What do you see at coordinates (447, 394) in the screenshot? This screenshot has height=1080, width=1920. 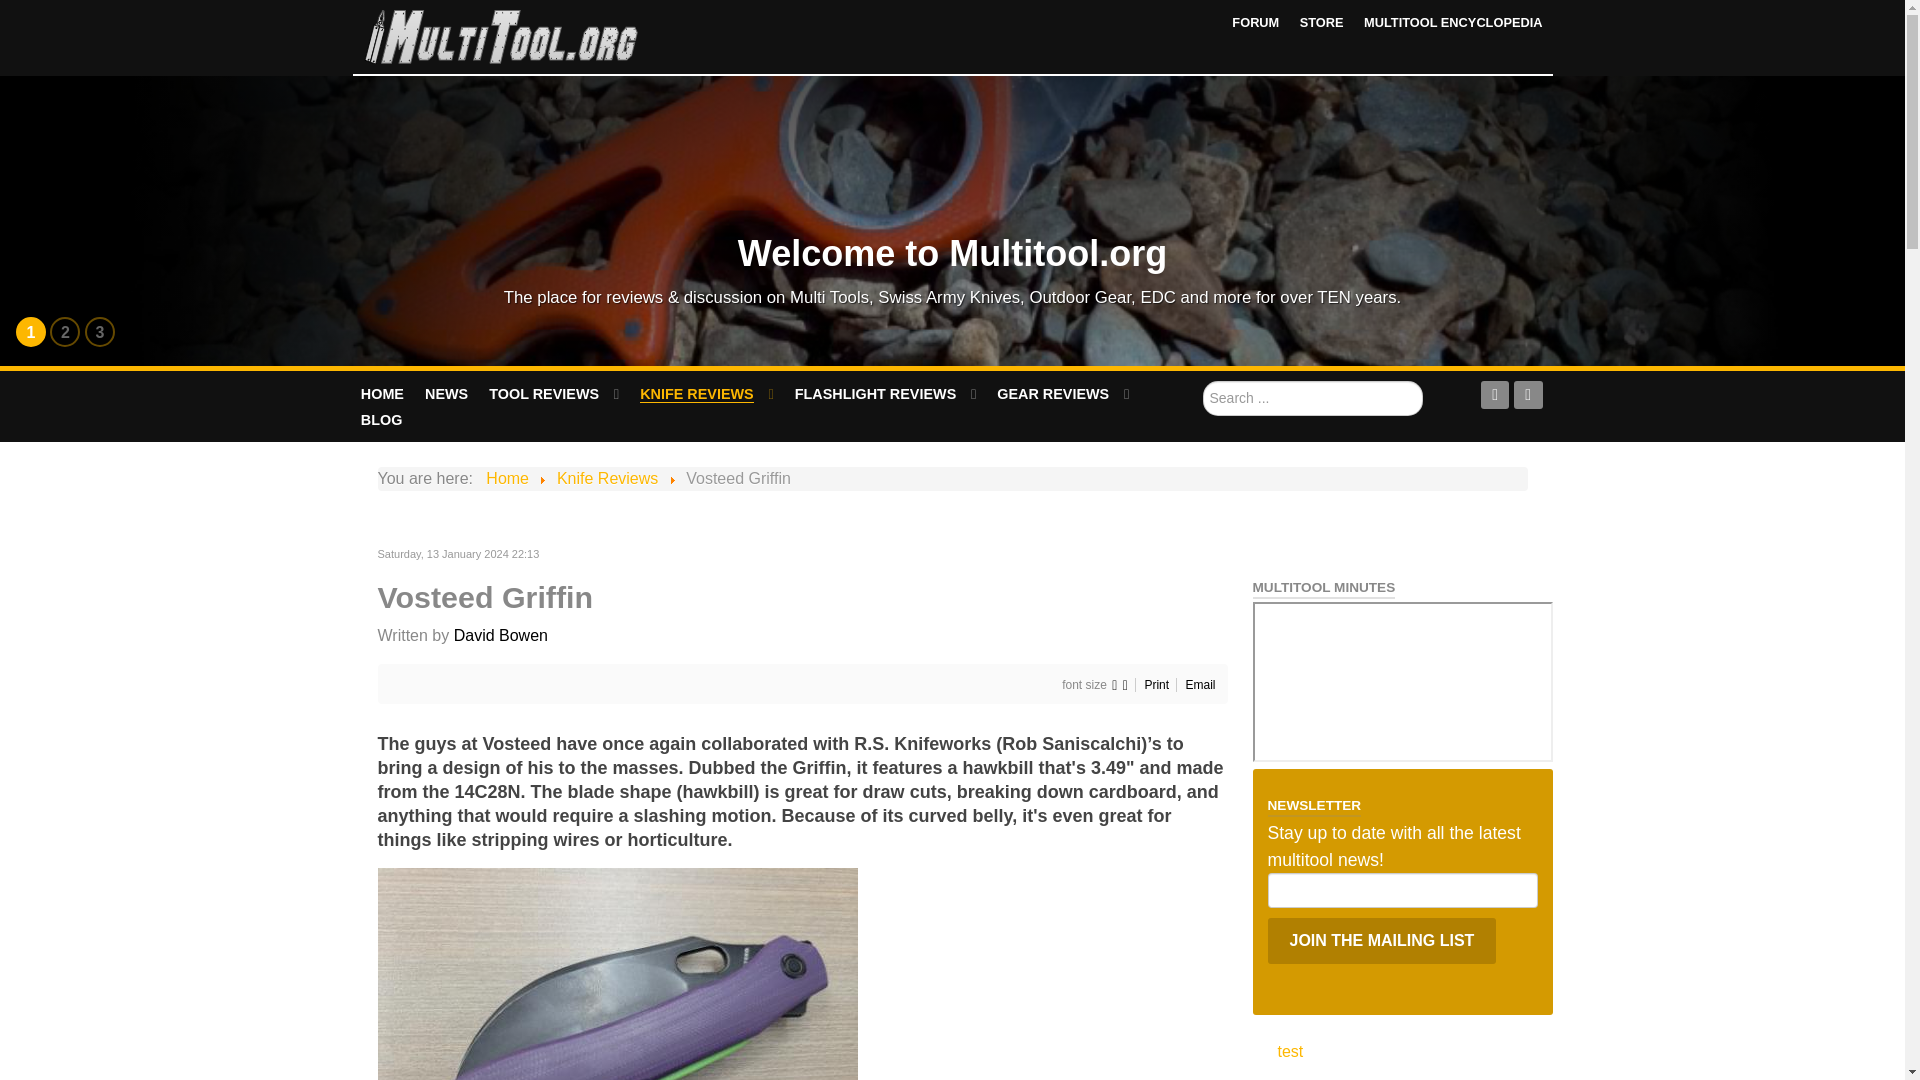 I see `NEWS` at bounding box center [447, 394].